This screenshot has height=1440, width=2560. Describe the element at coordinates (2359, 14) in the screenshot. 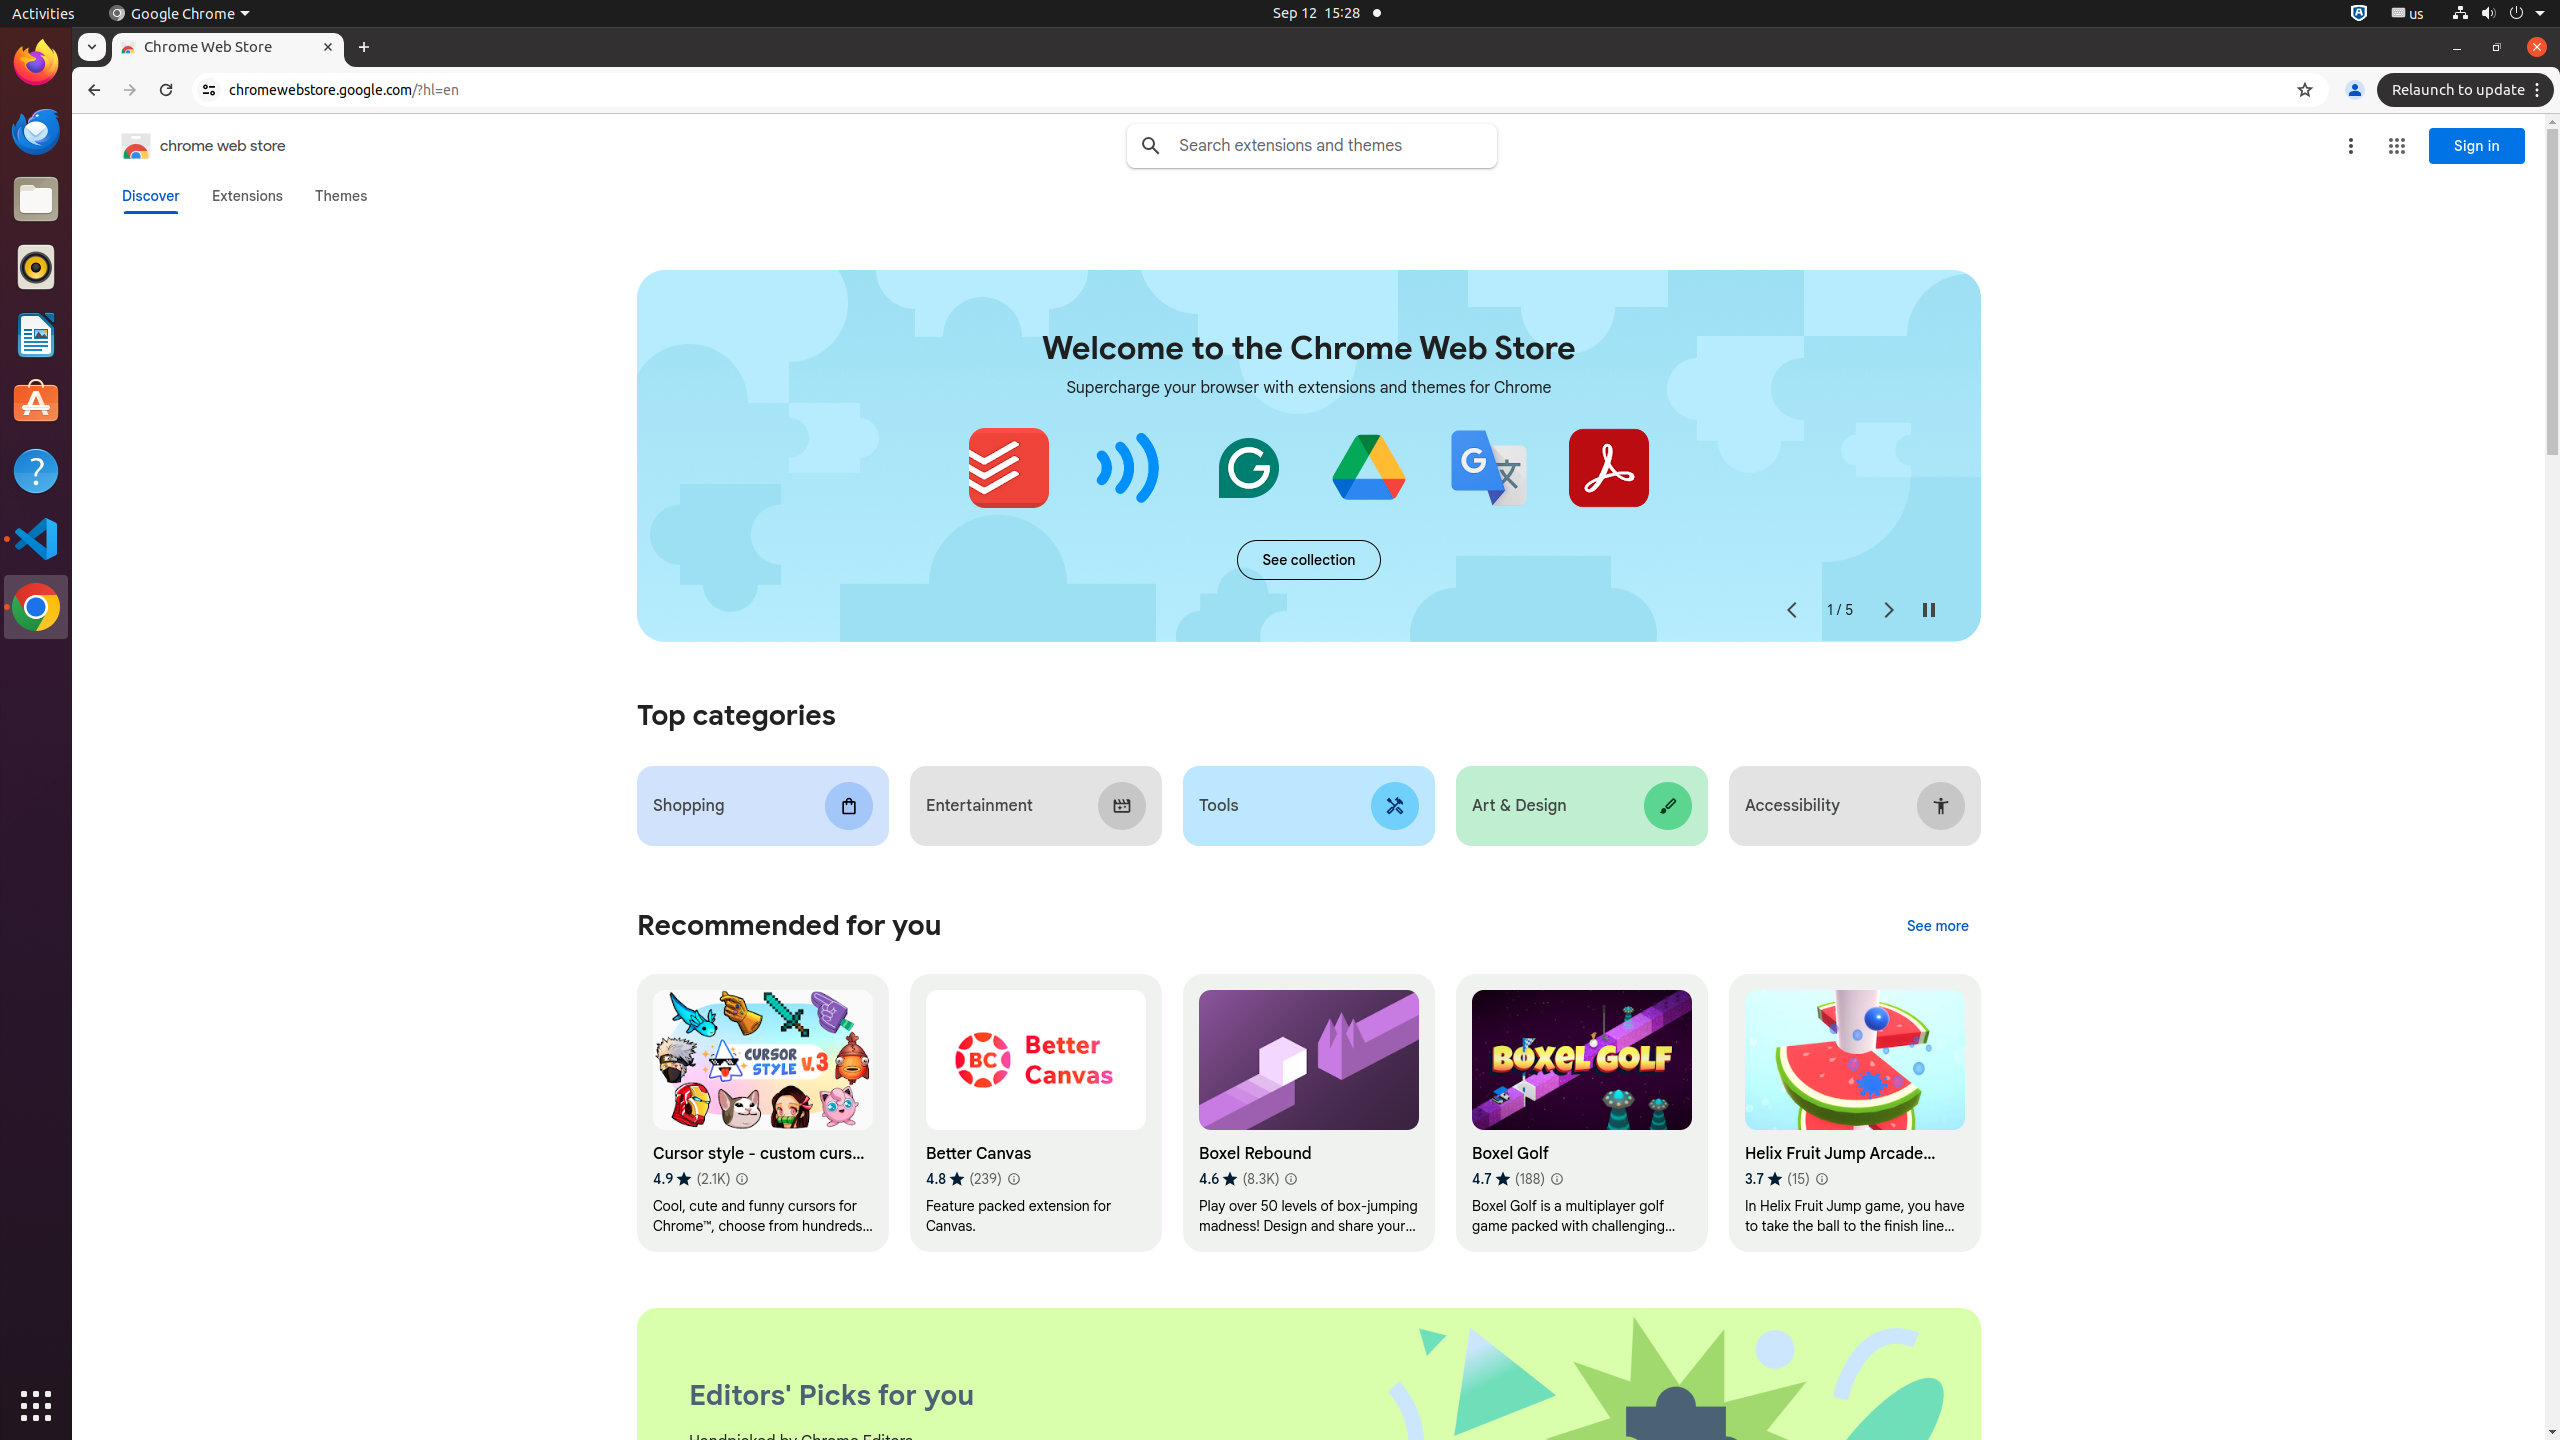

I see `:1.72/StatusNotifierItem` at that location.